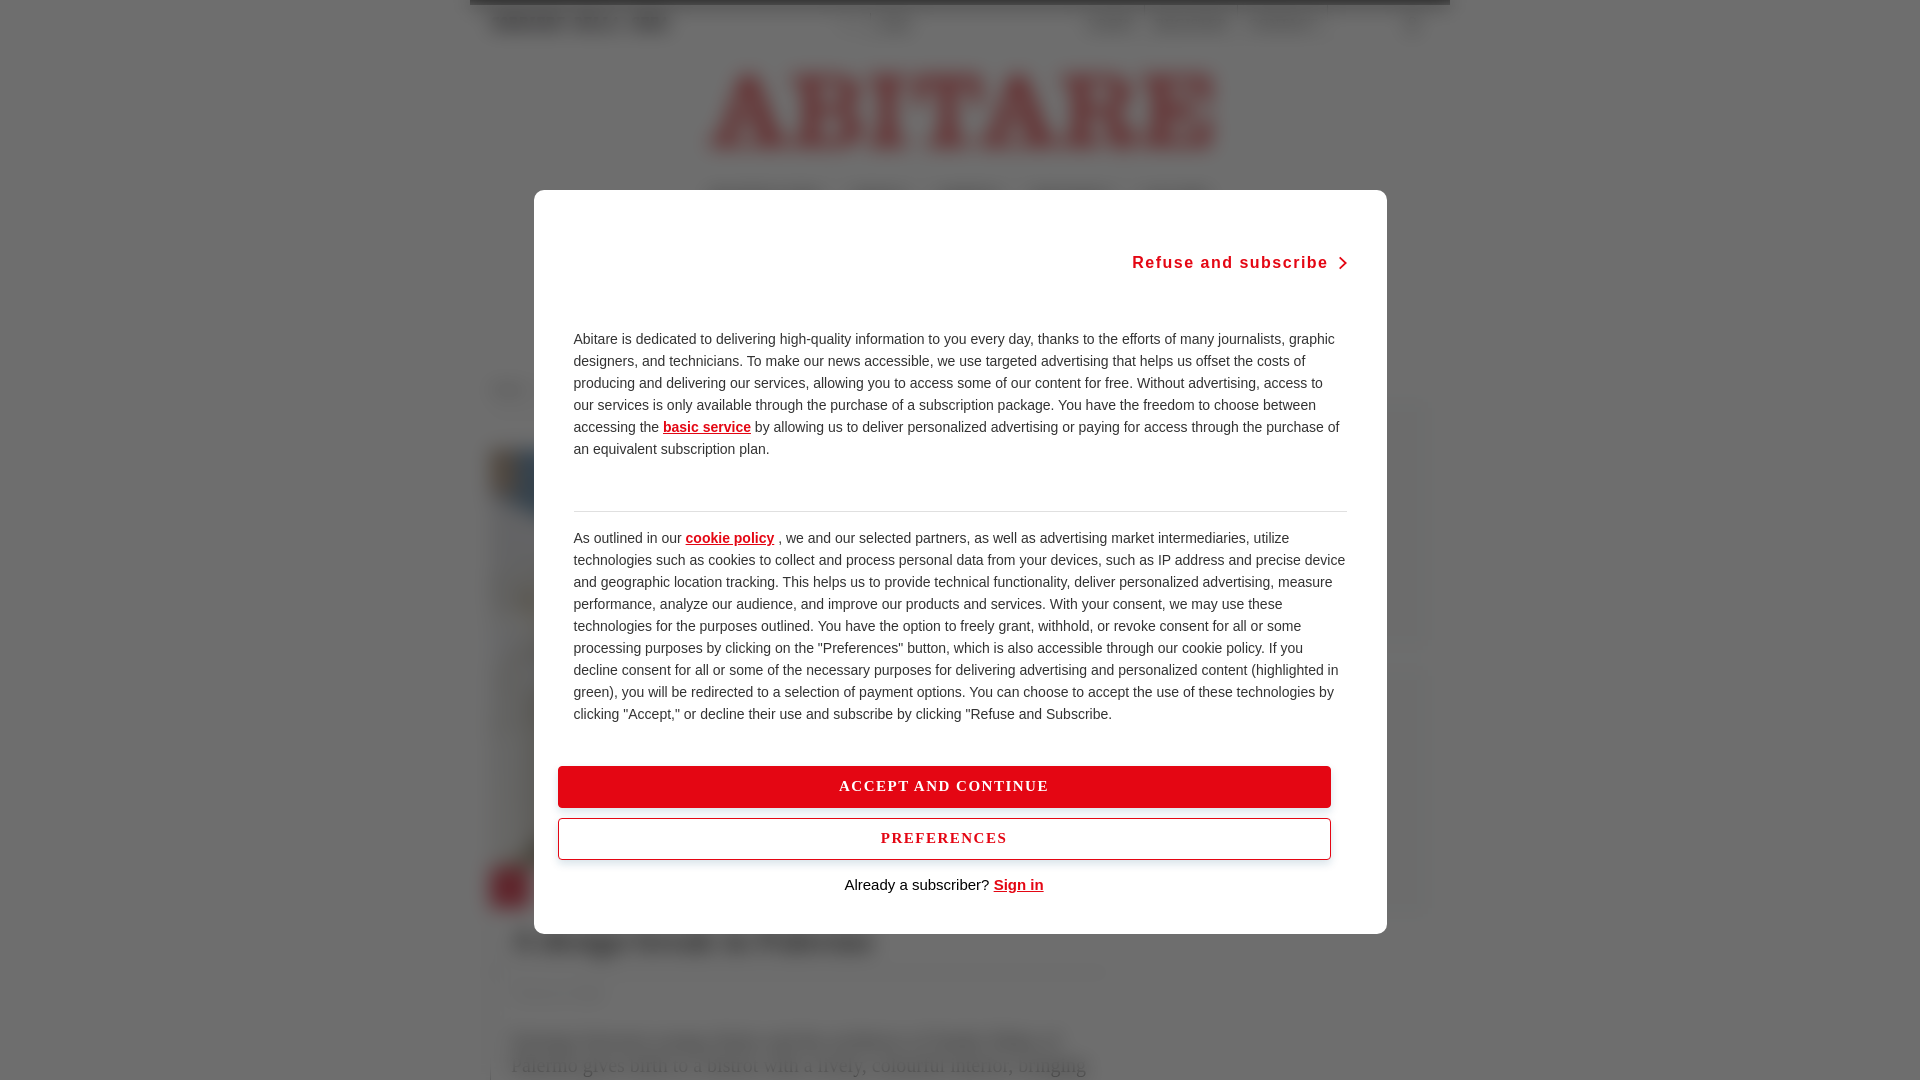  Describe the element at coordinates (1110, 24) in the screenshot. I see `LOGIN` at that location.